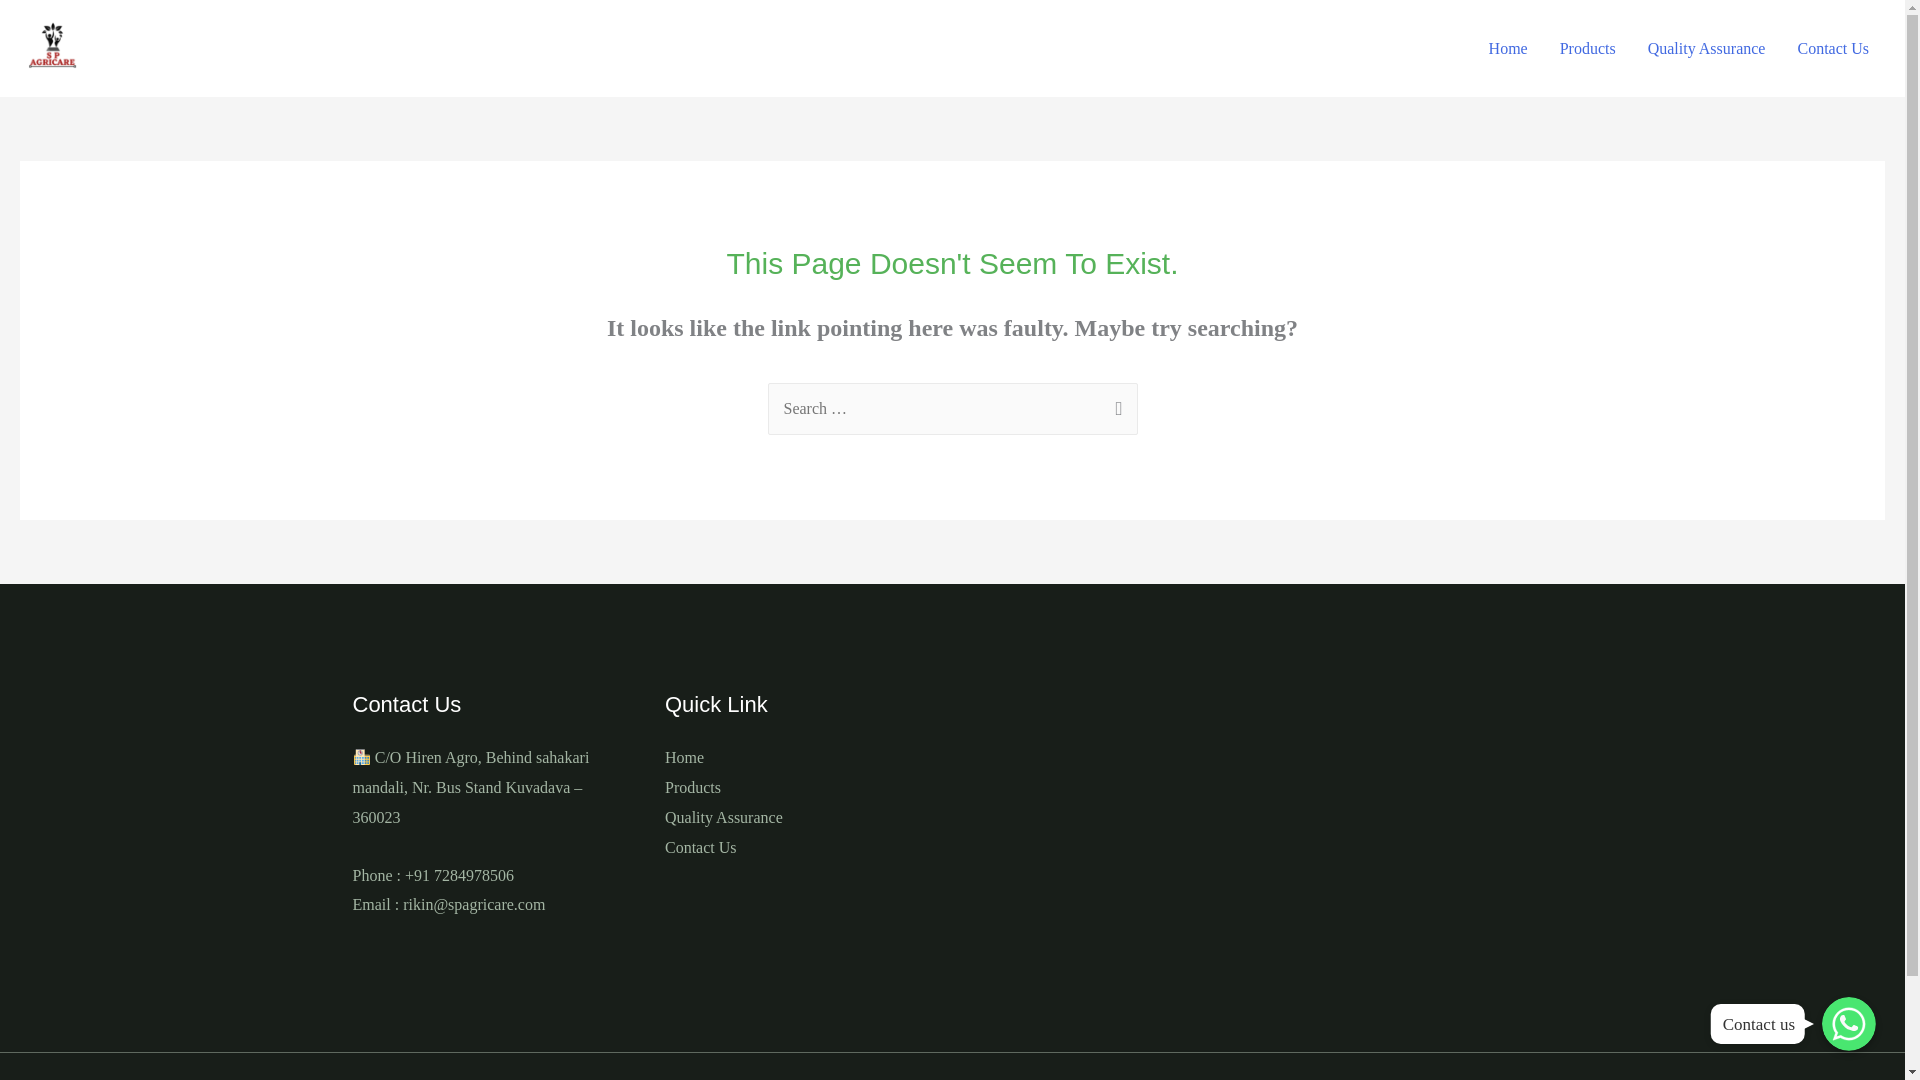  What do you see at coordinates (724, 817) in the screenshot?
I see `Quality Assurance` at bounding box center [724, 817].